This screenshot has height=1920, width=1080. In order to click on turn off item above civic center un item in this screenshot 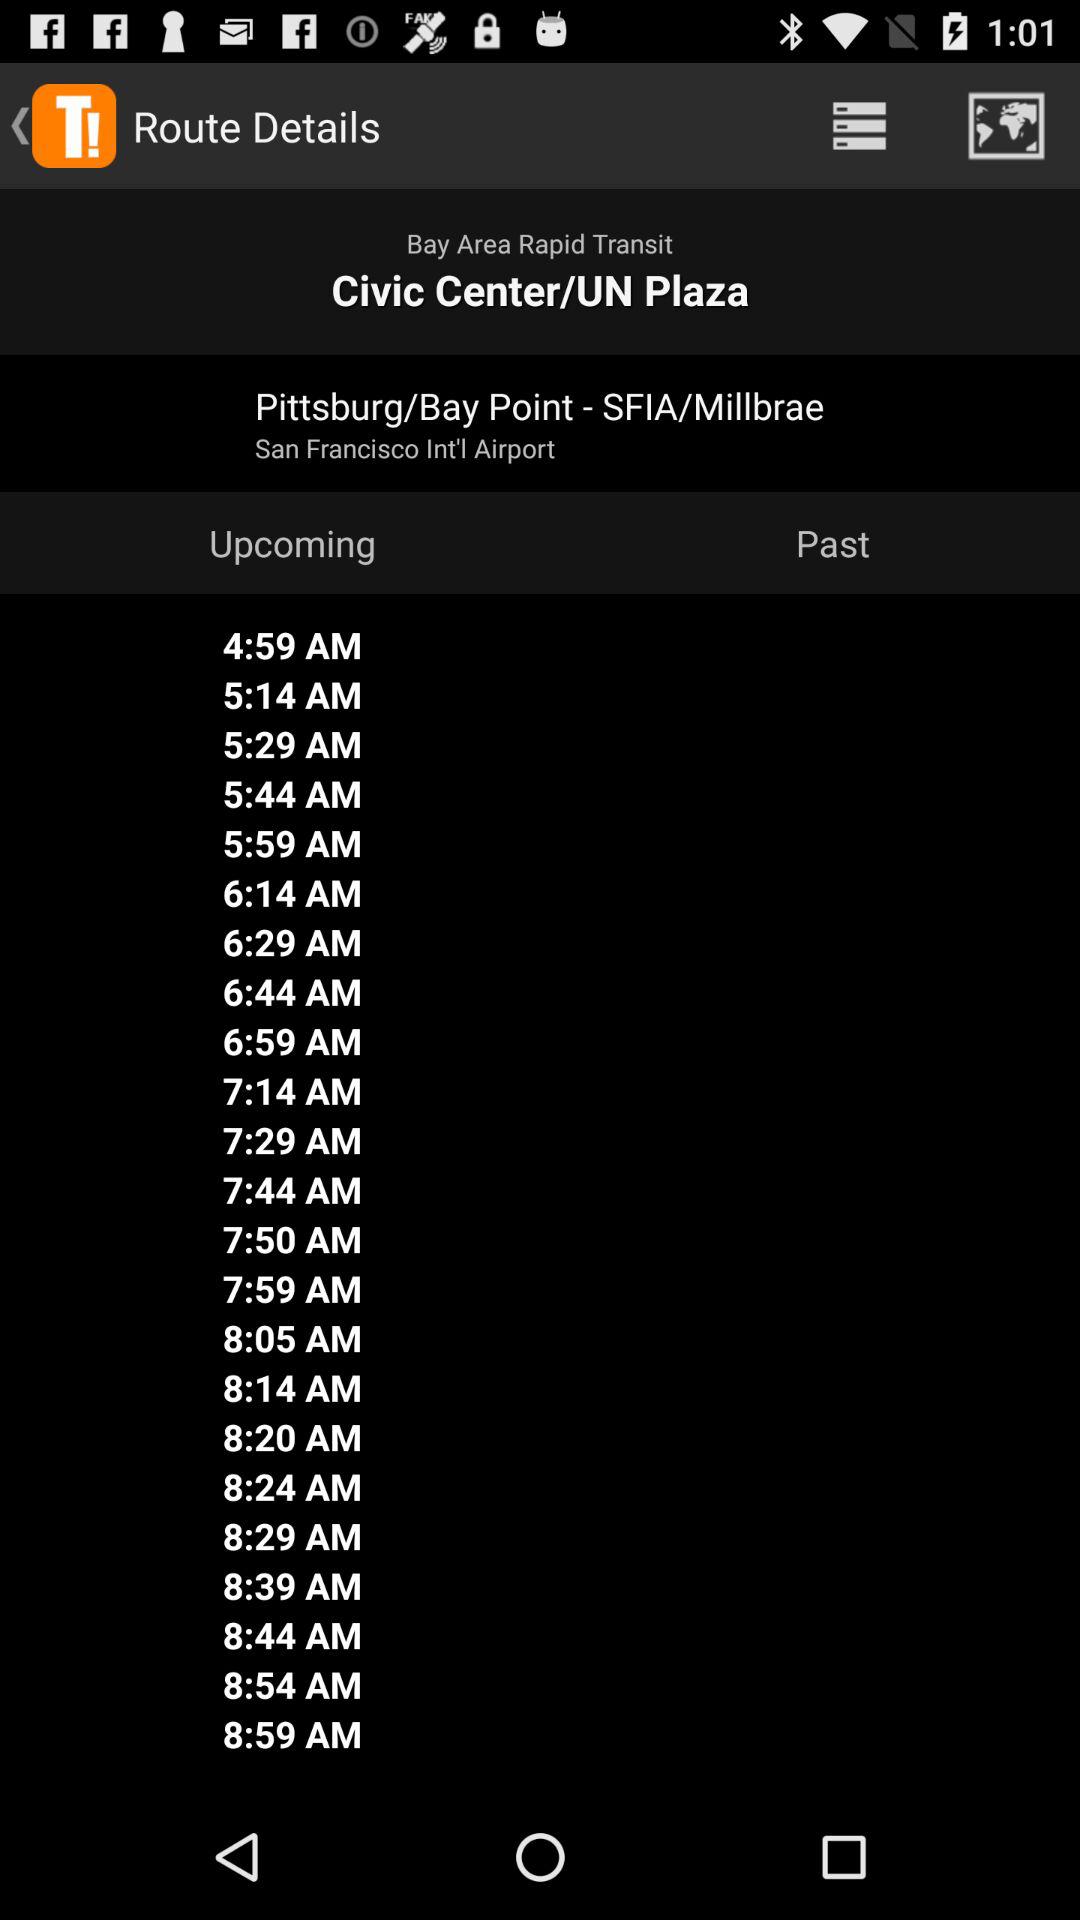, I will do `click(1006, 126)`.